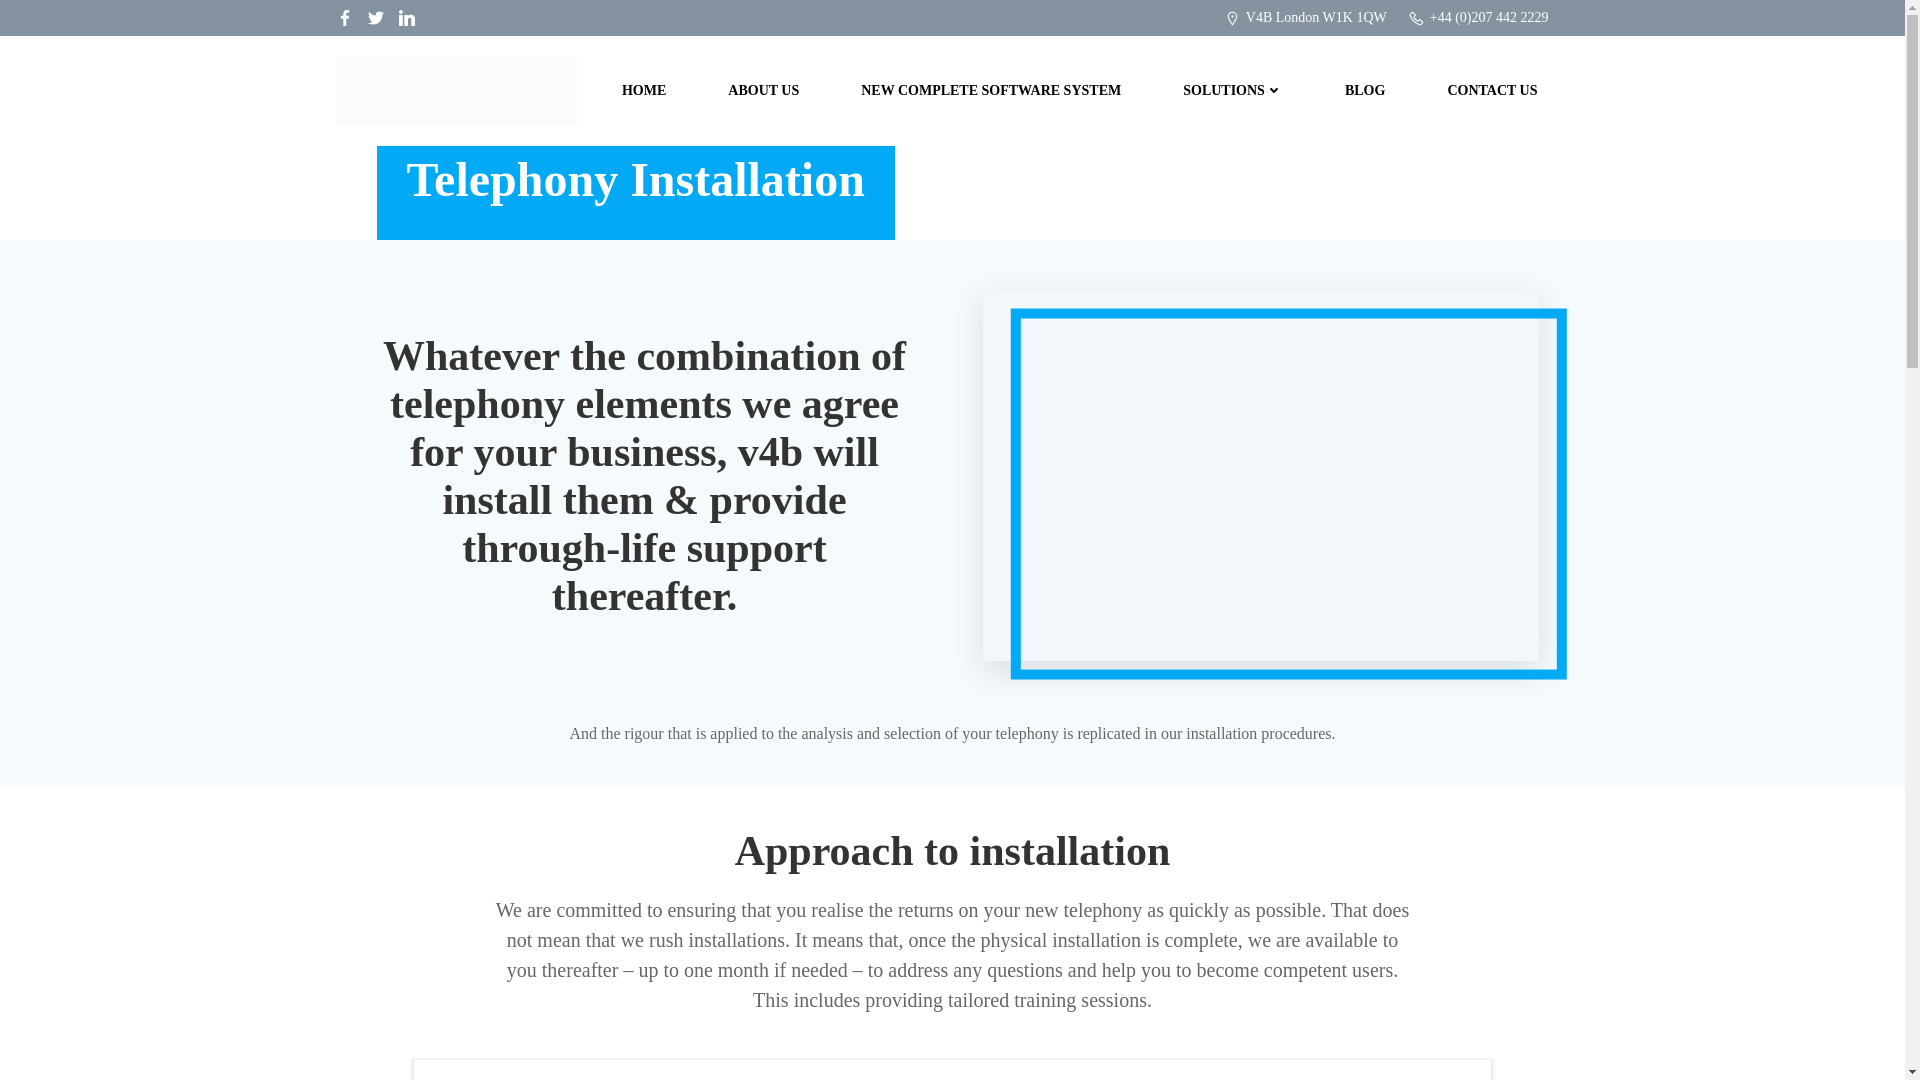 This screenshot has height=1080, width=1920. What do you see at coordinates (762, 90) in the screenshot?
I see `ABOUT US` at bounding box center [762, 90].